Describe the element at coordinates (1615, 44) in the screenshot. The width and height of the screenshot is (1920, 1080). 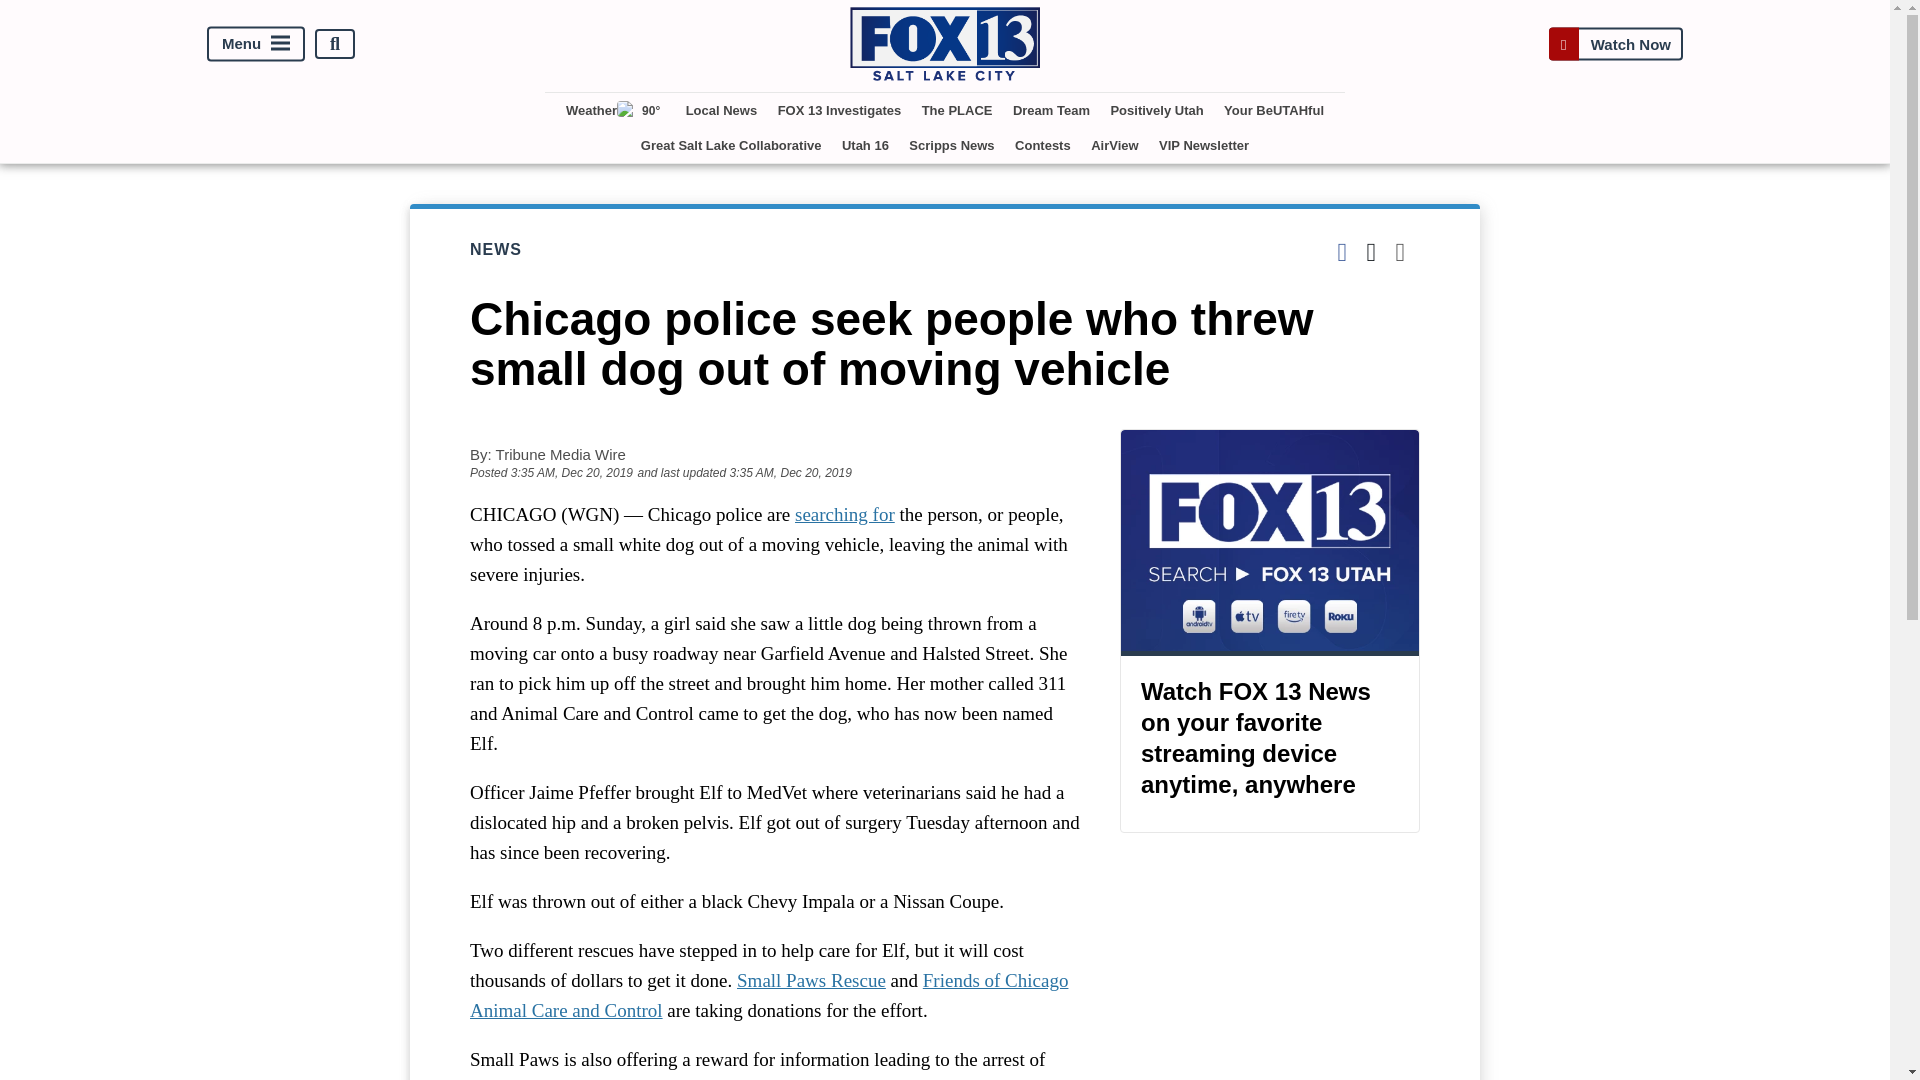
I see `Watch Now` at that location.